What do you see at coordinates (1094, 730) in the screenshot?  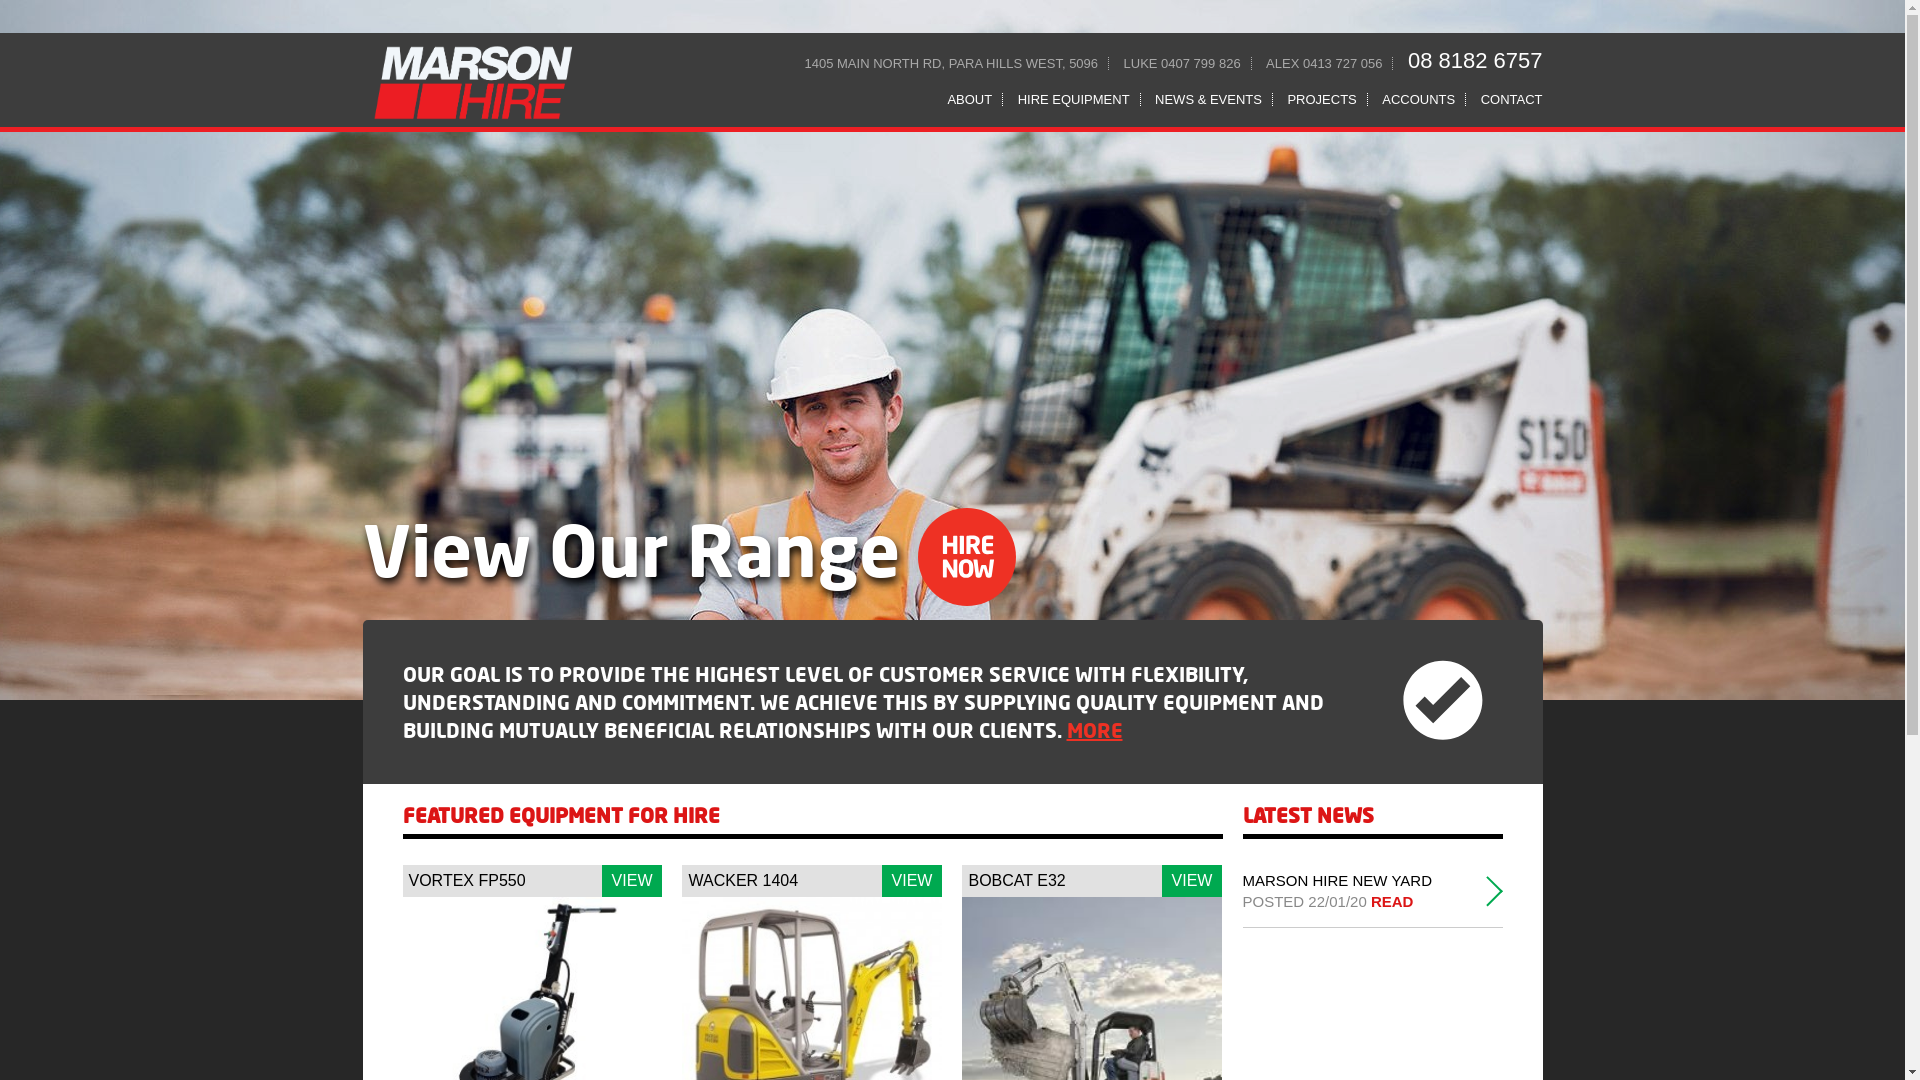 I see `MORE` at bounding box center [1094, 730].